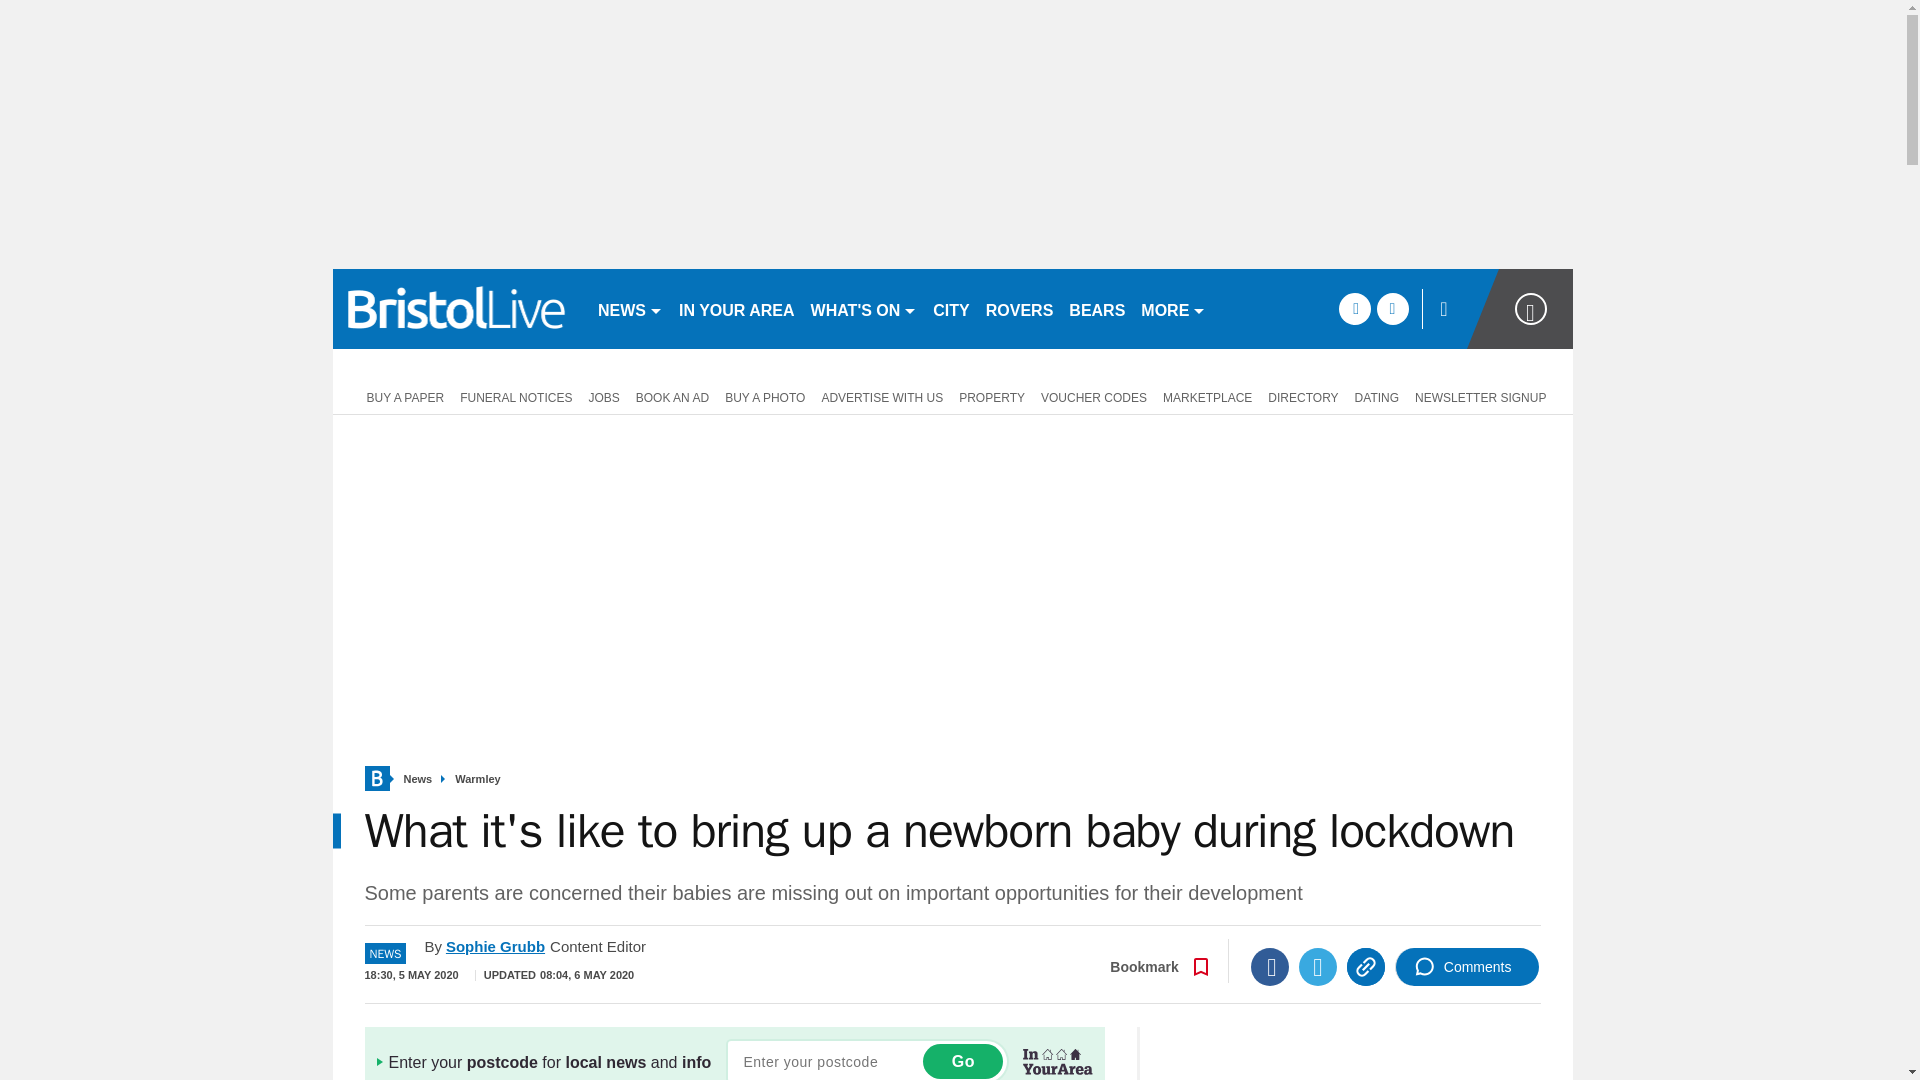  What do you see at coordinates (1270, 967) in the screenshot?
I see `Facebook` at bounding box center [1270, 967].